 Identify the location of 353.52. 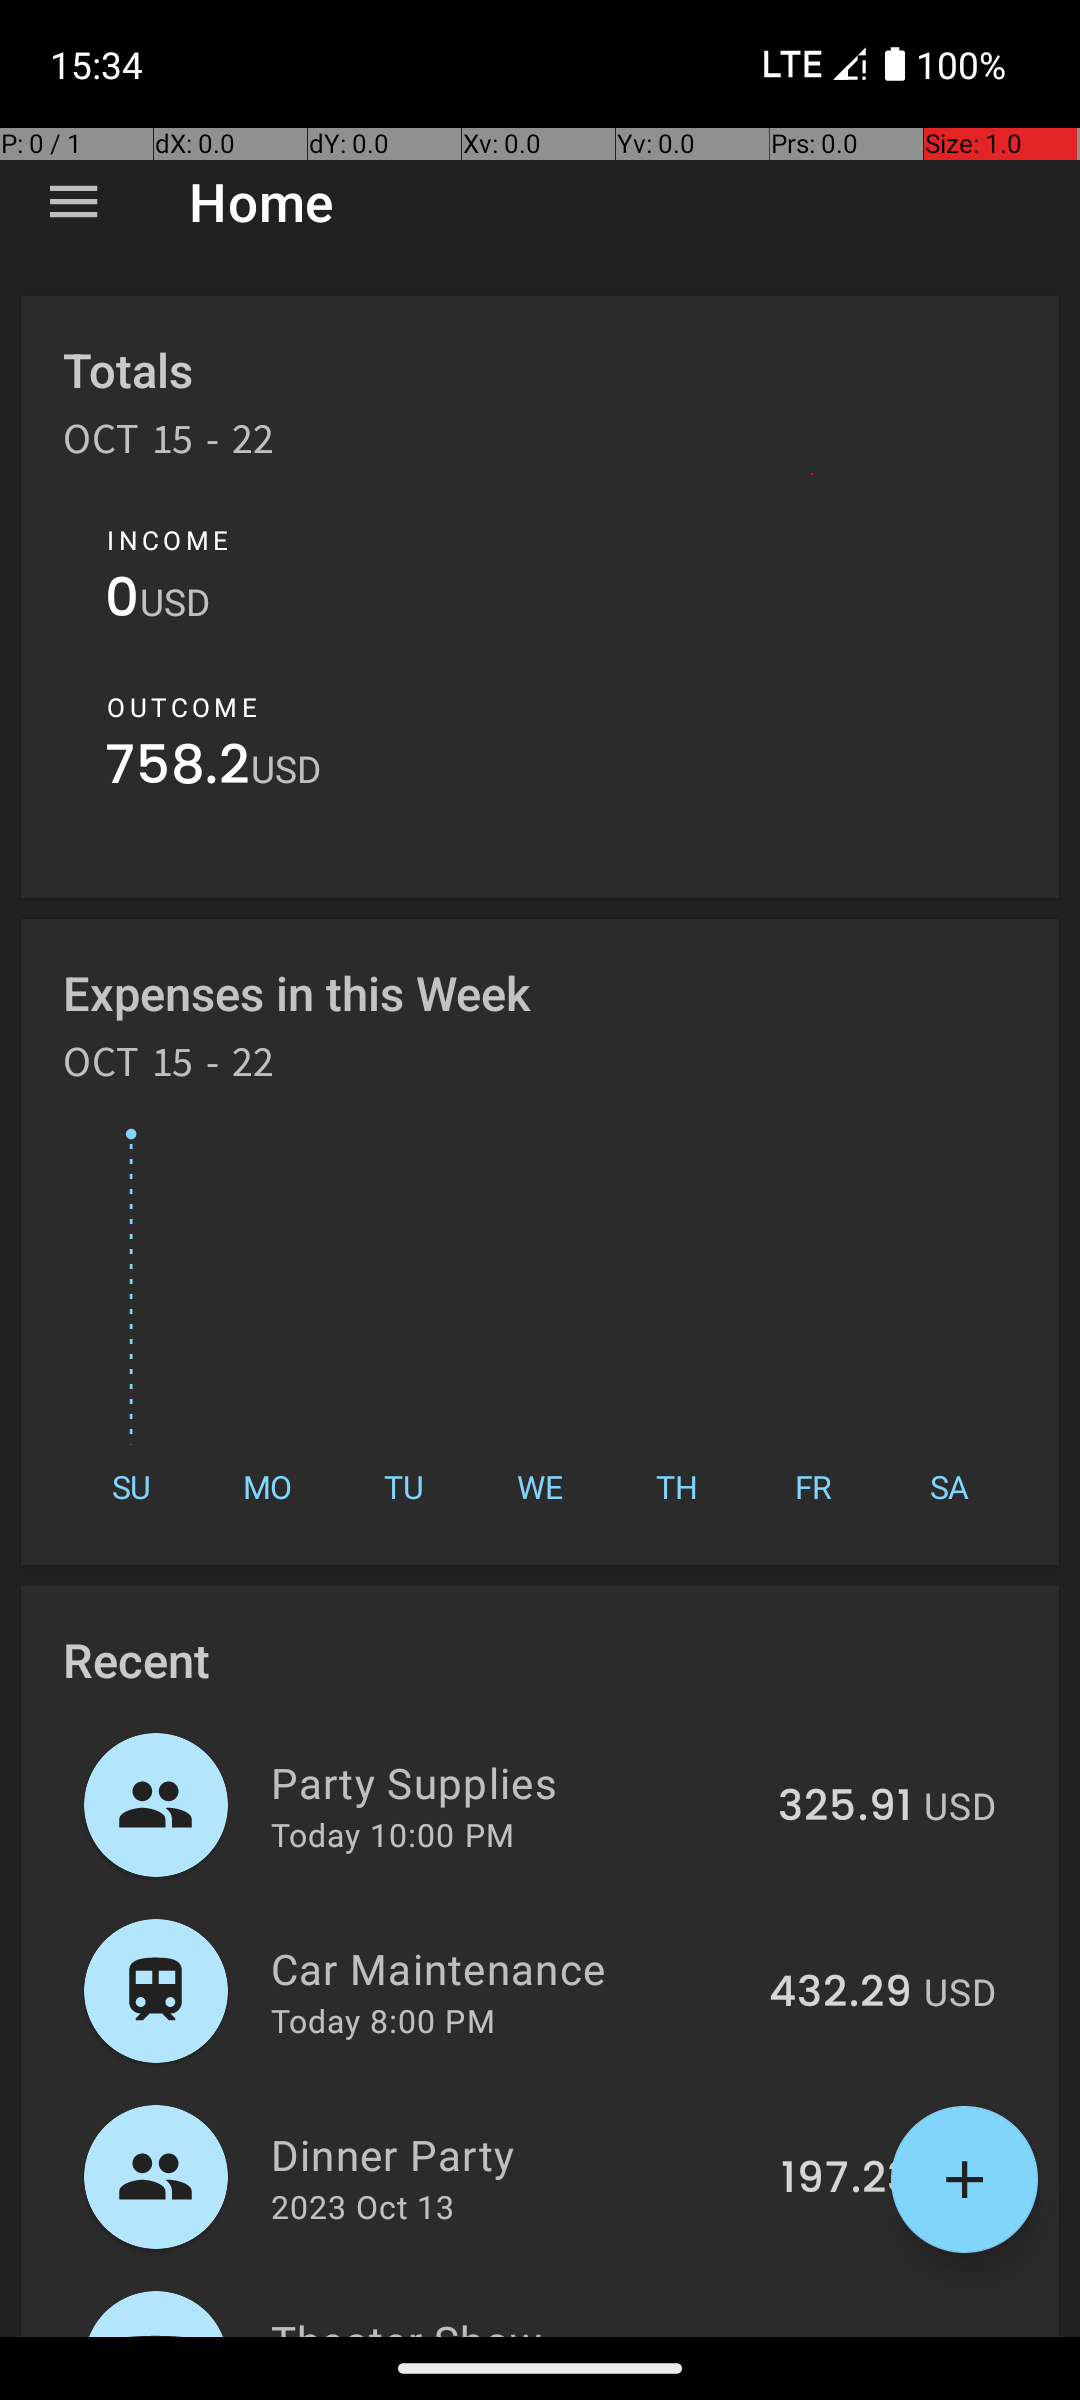
(840, 2334).